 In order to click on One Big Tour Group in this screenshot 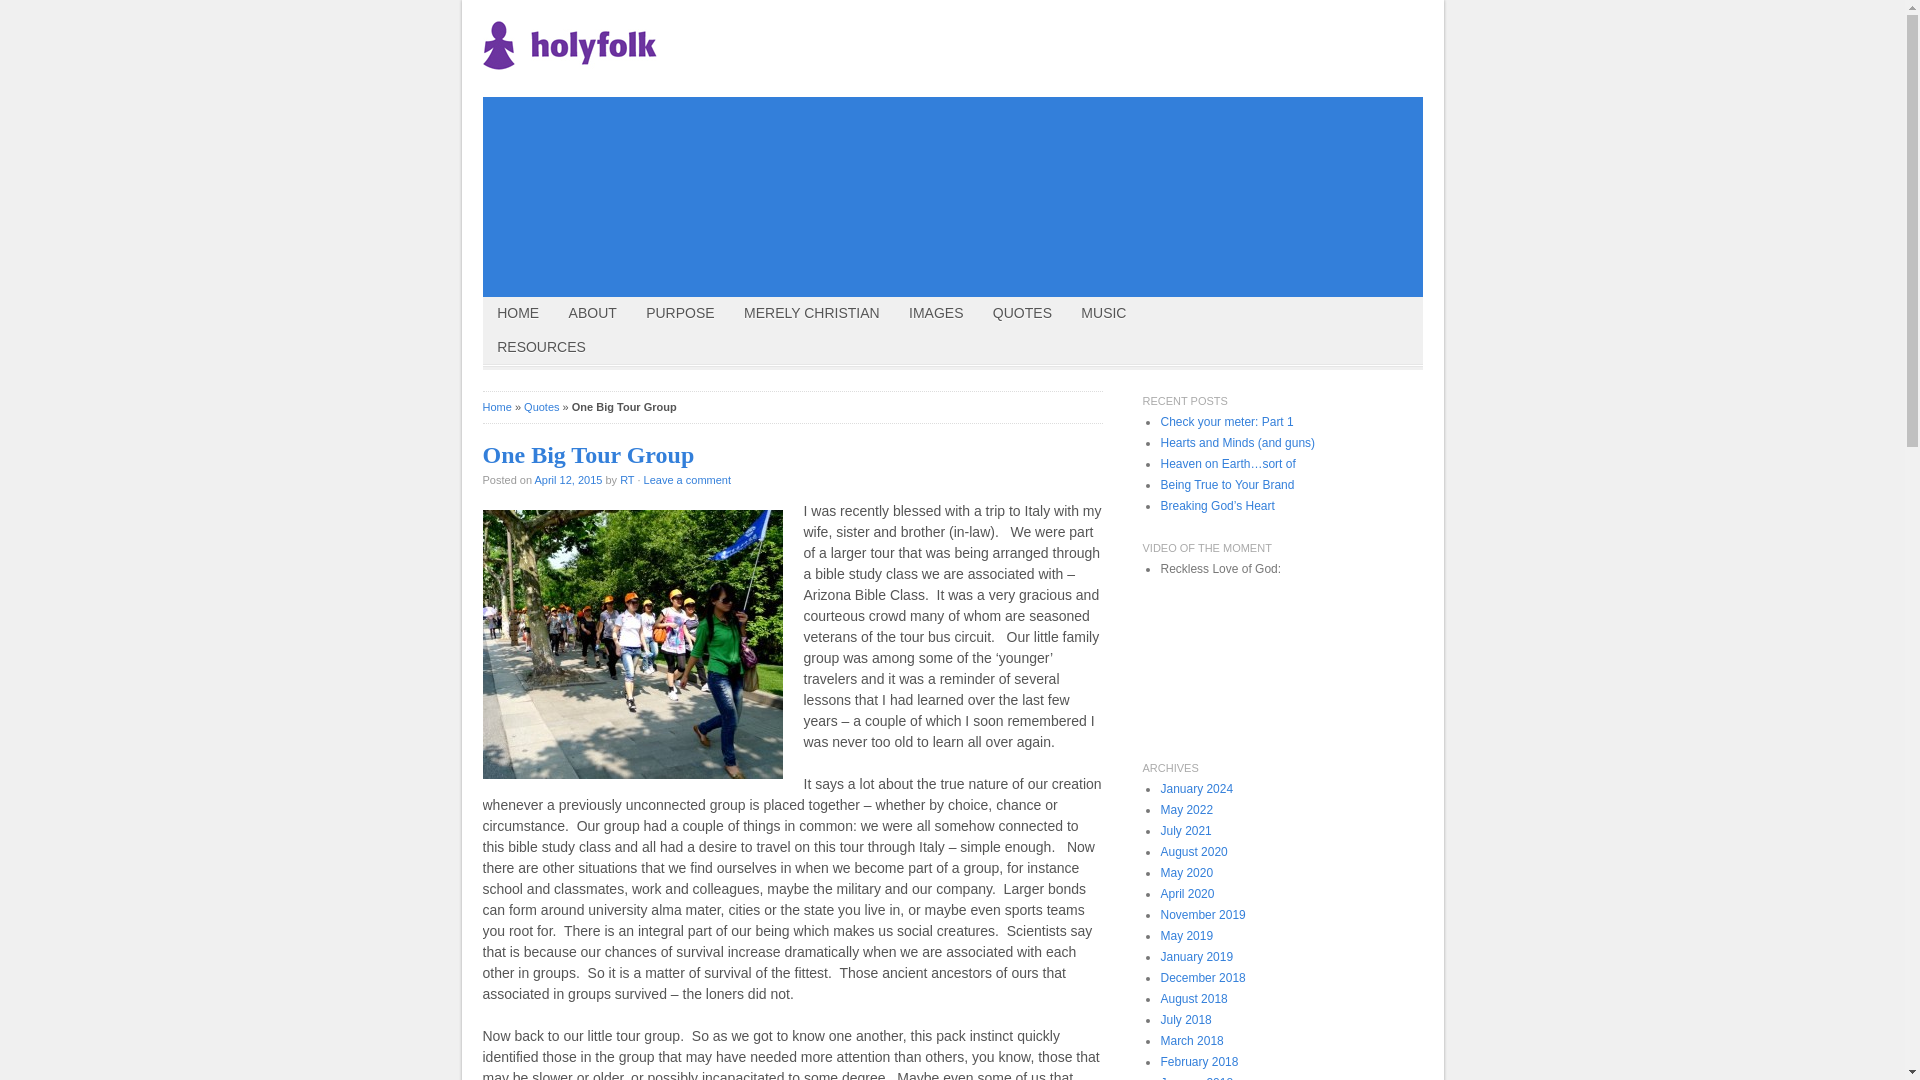, I will do `click(587, 454)`.